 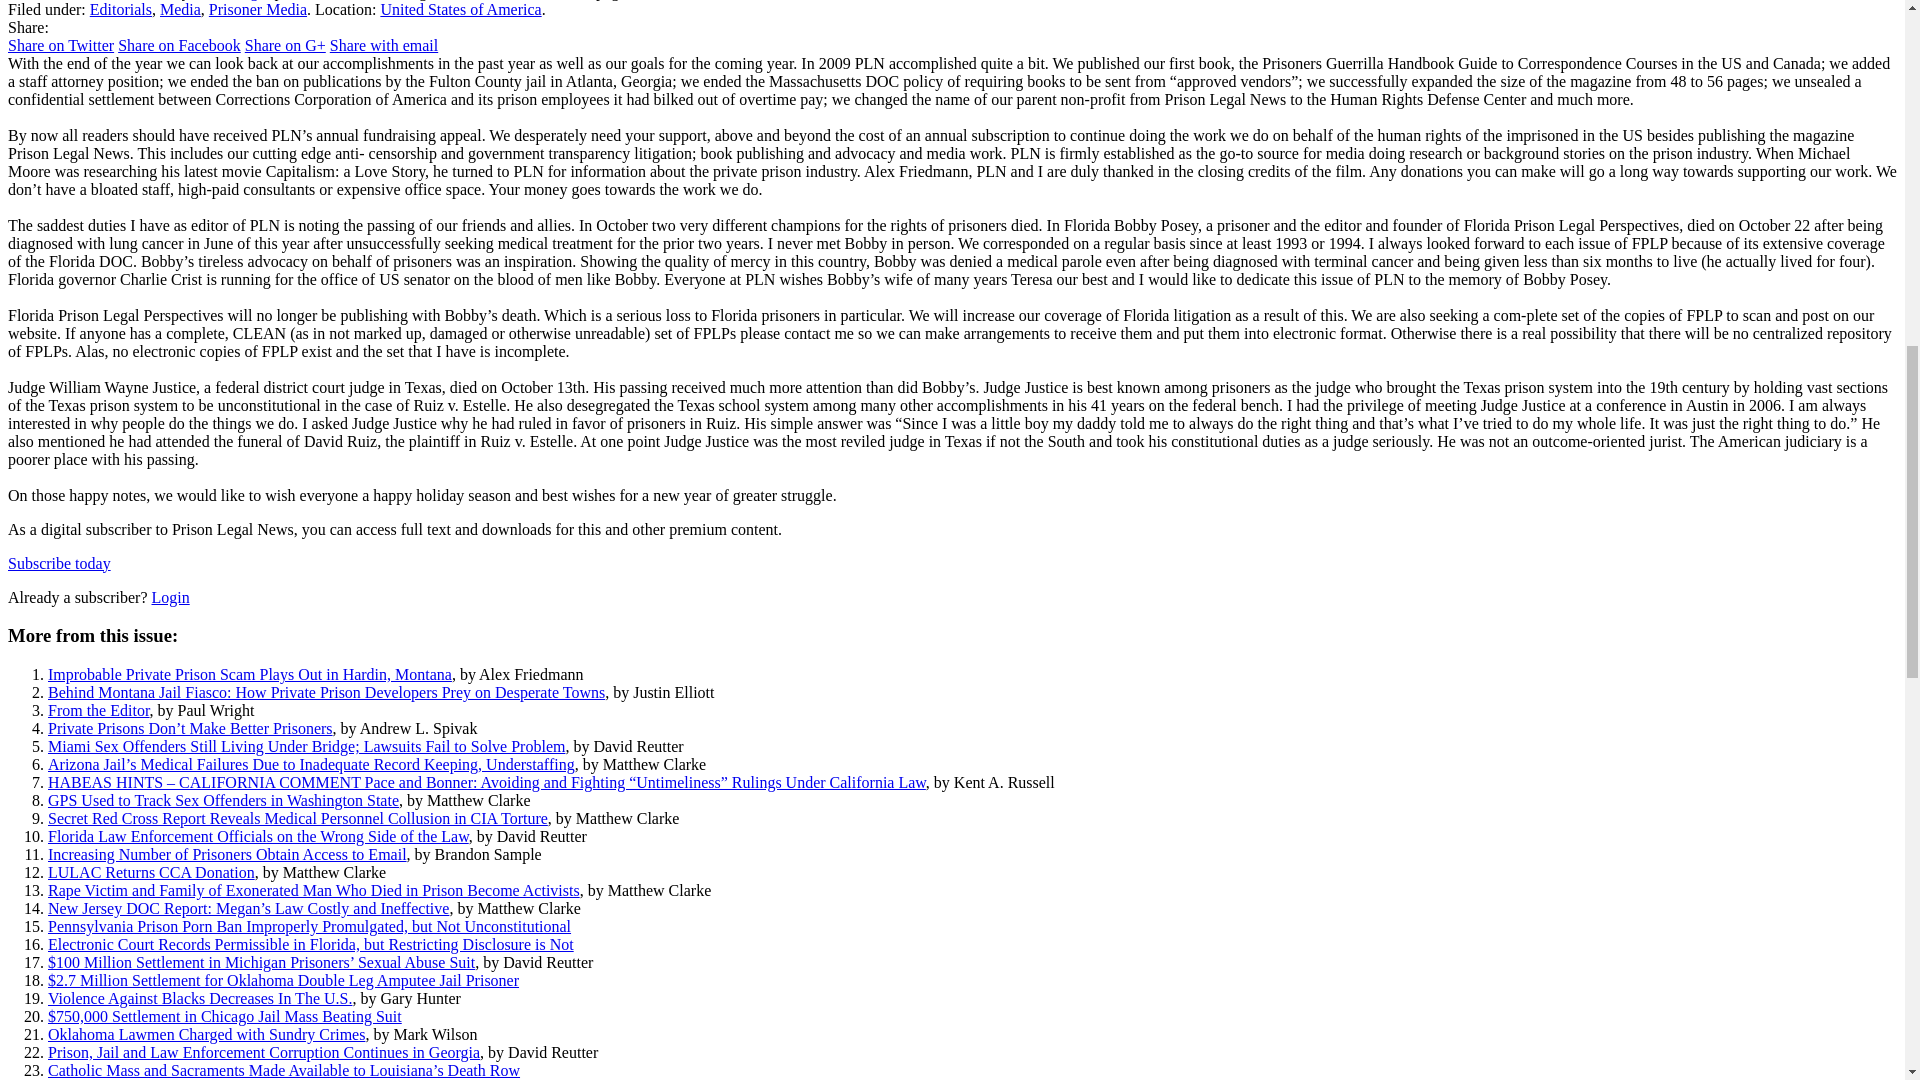 What do you see at coordinates (60, 45) in the screenshot?
I see `Share on Twitter` at bounding box center [60, 45].